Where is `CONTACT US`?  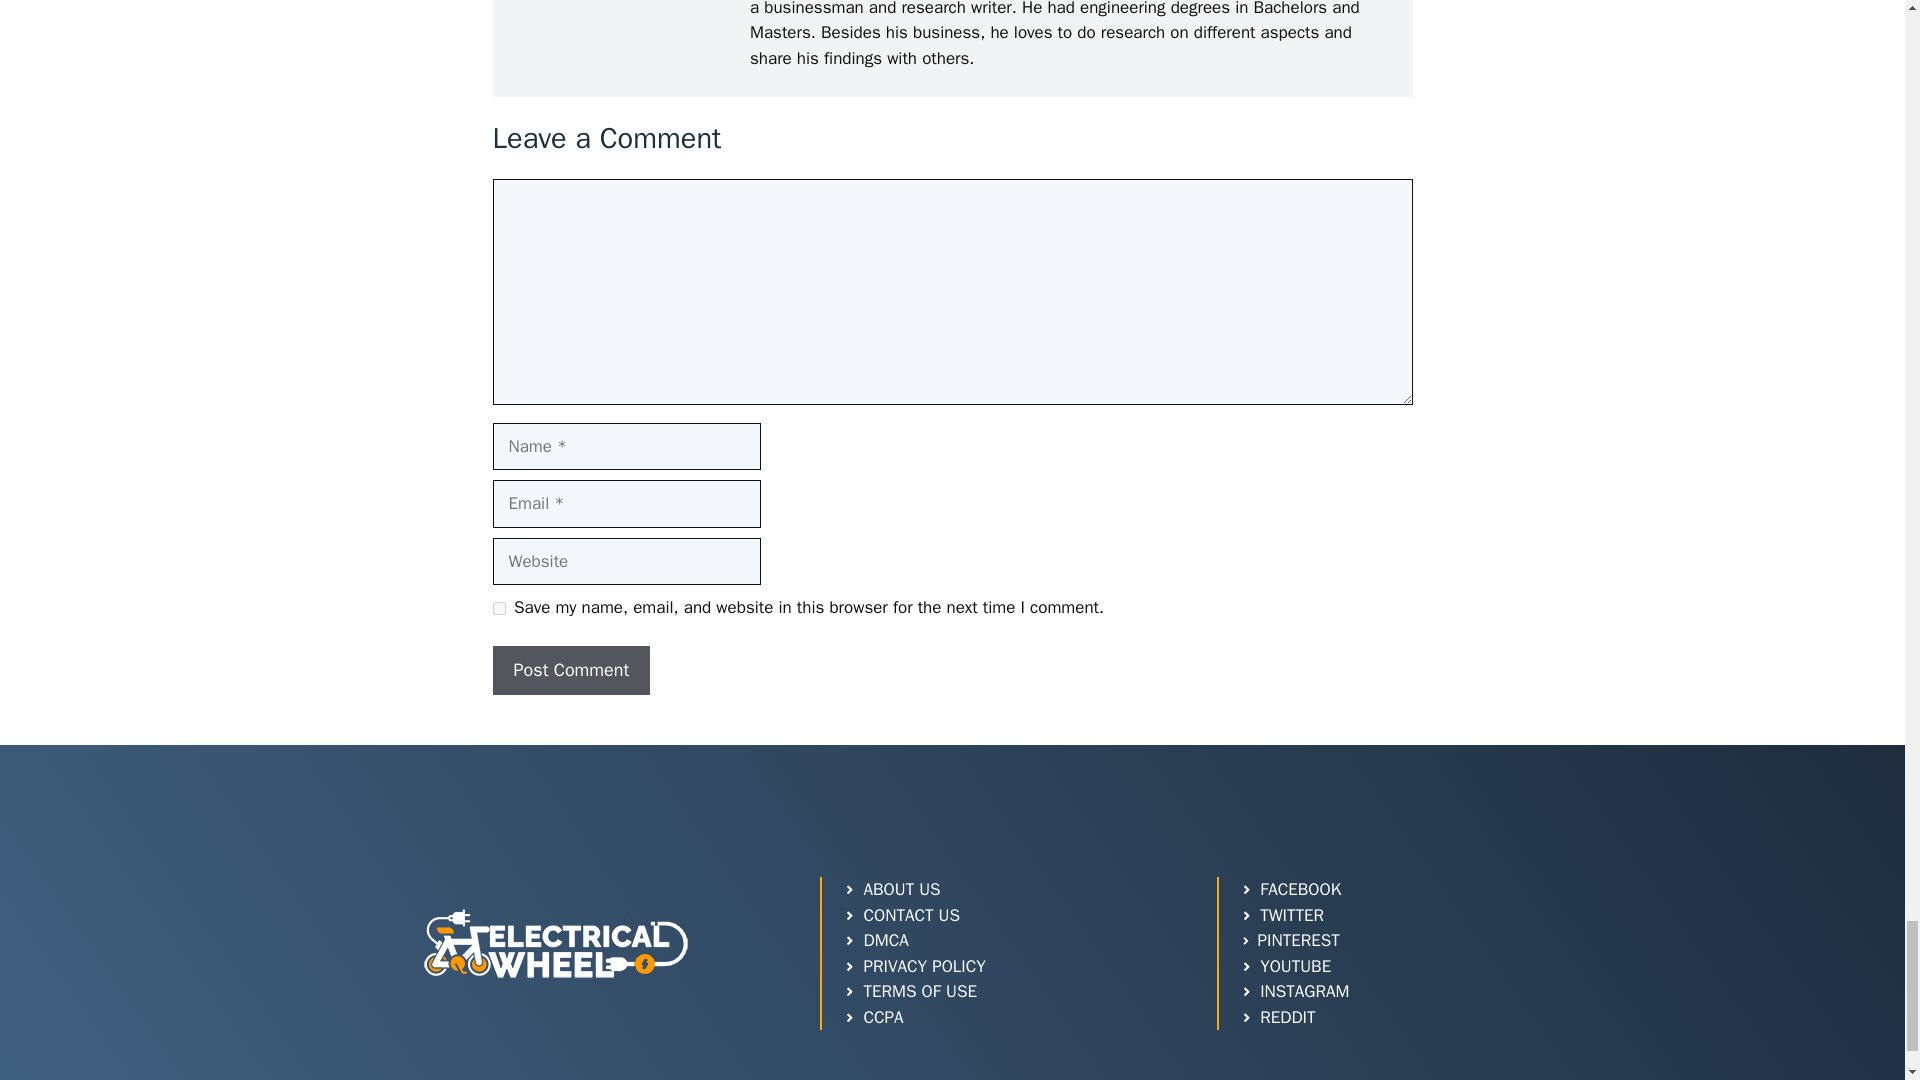
CONTACT US is located at coordinates (901, 915).